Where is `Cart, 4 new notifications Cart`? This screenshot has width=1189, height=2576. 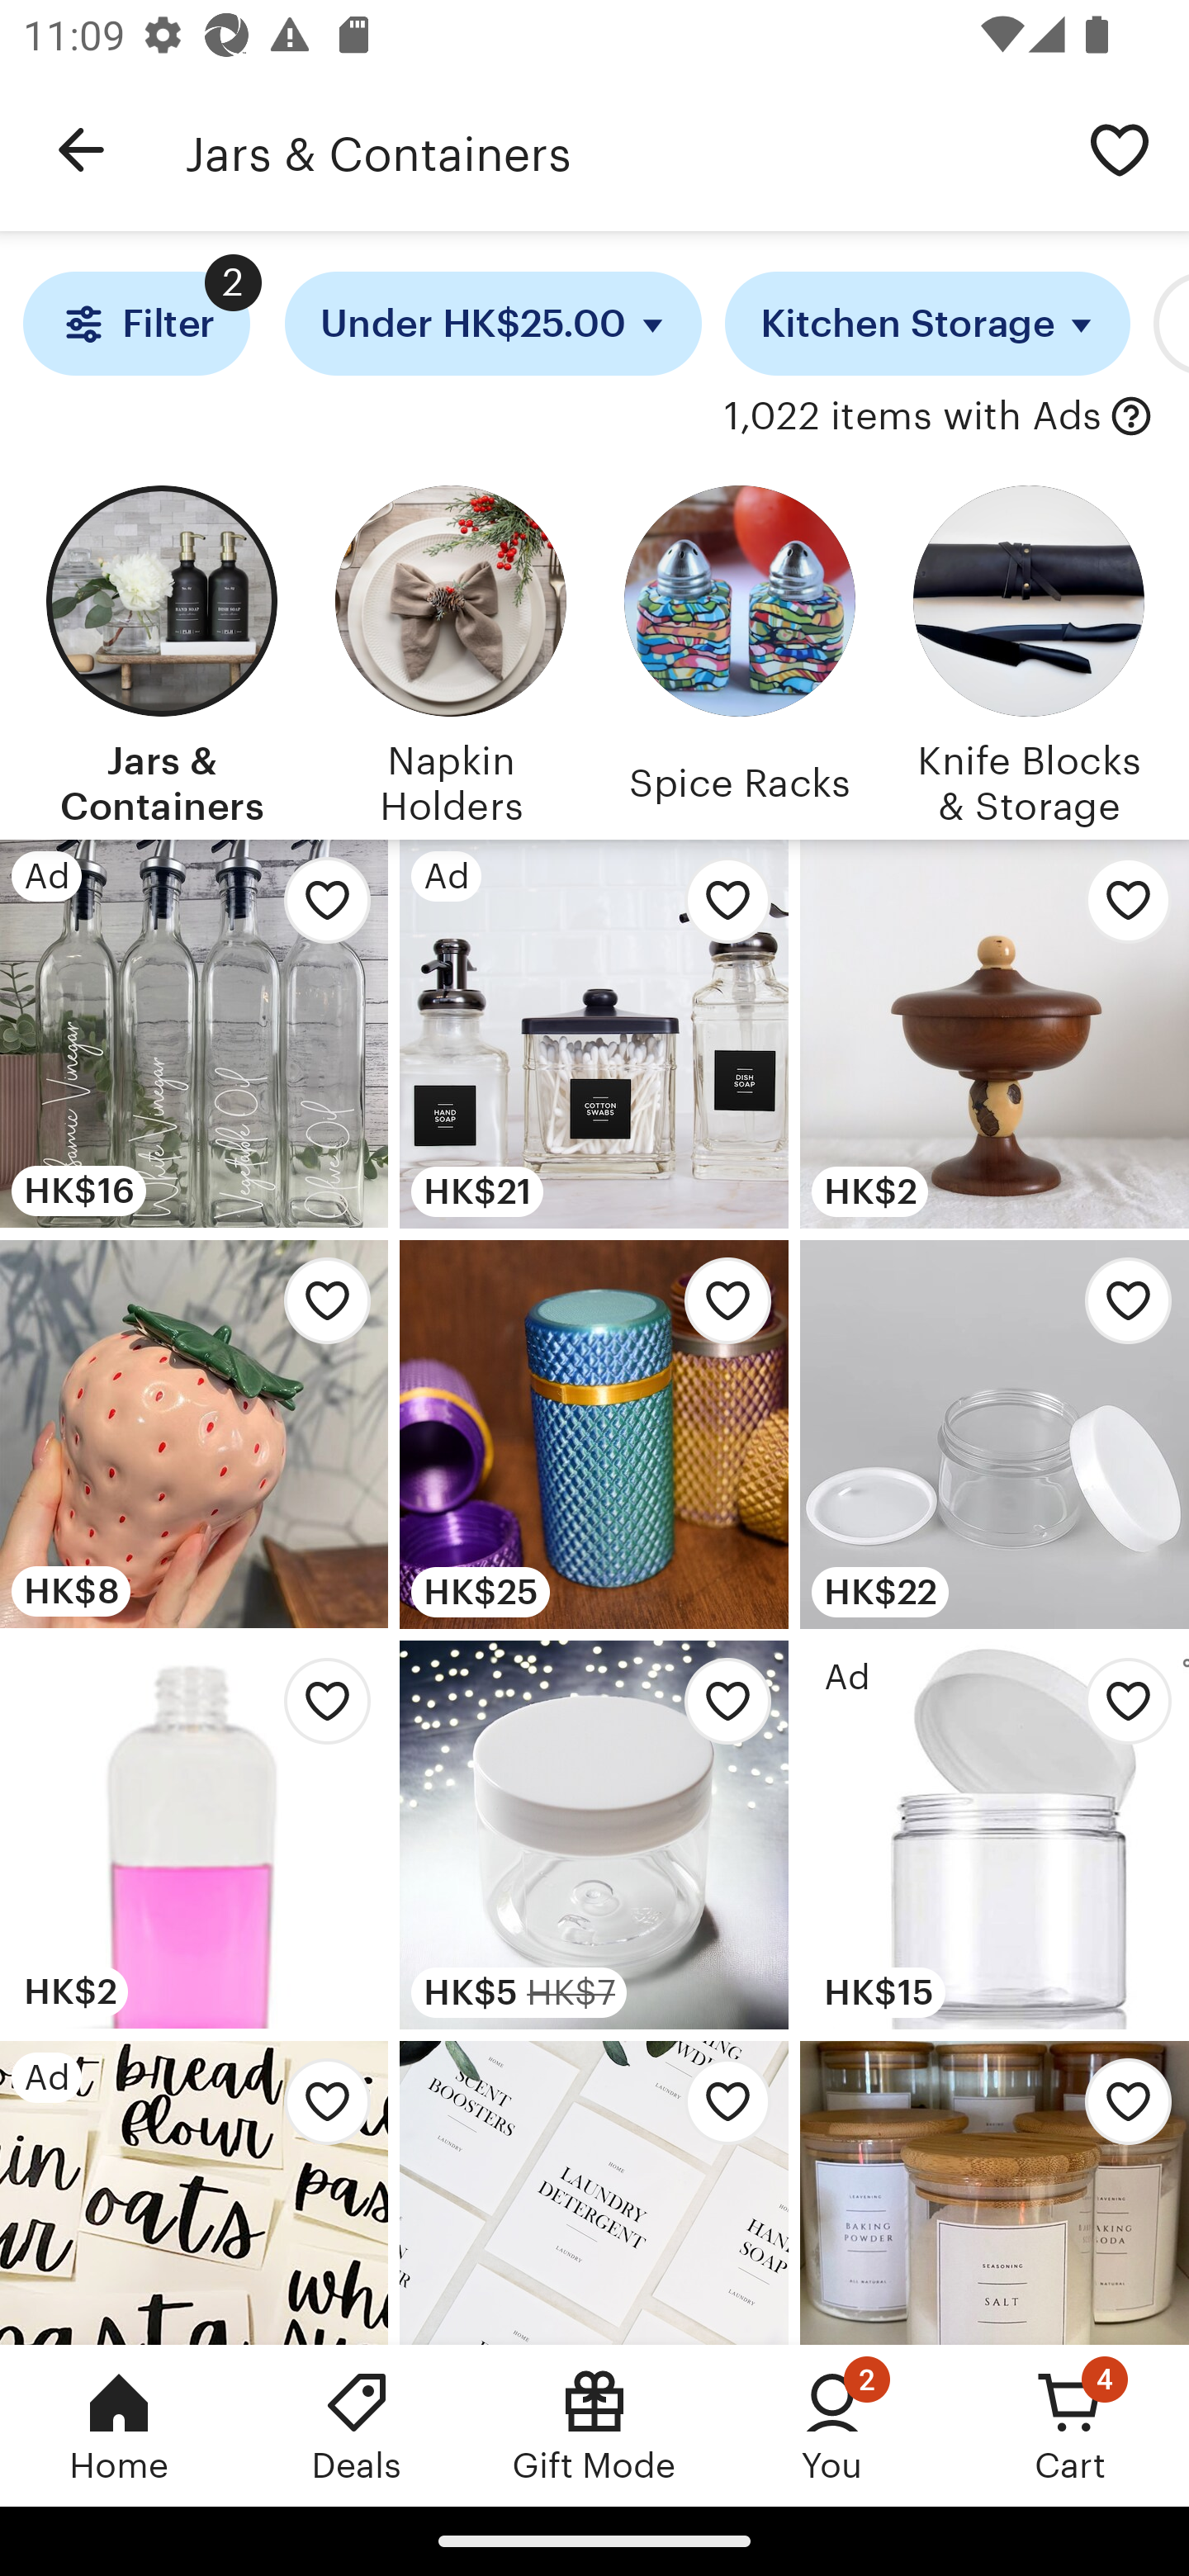
Cart, 4 new notifications Cart is located at coordinates (1070, 2425).